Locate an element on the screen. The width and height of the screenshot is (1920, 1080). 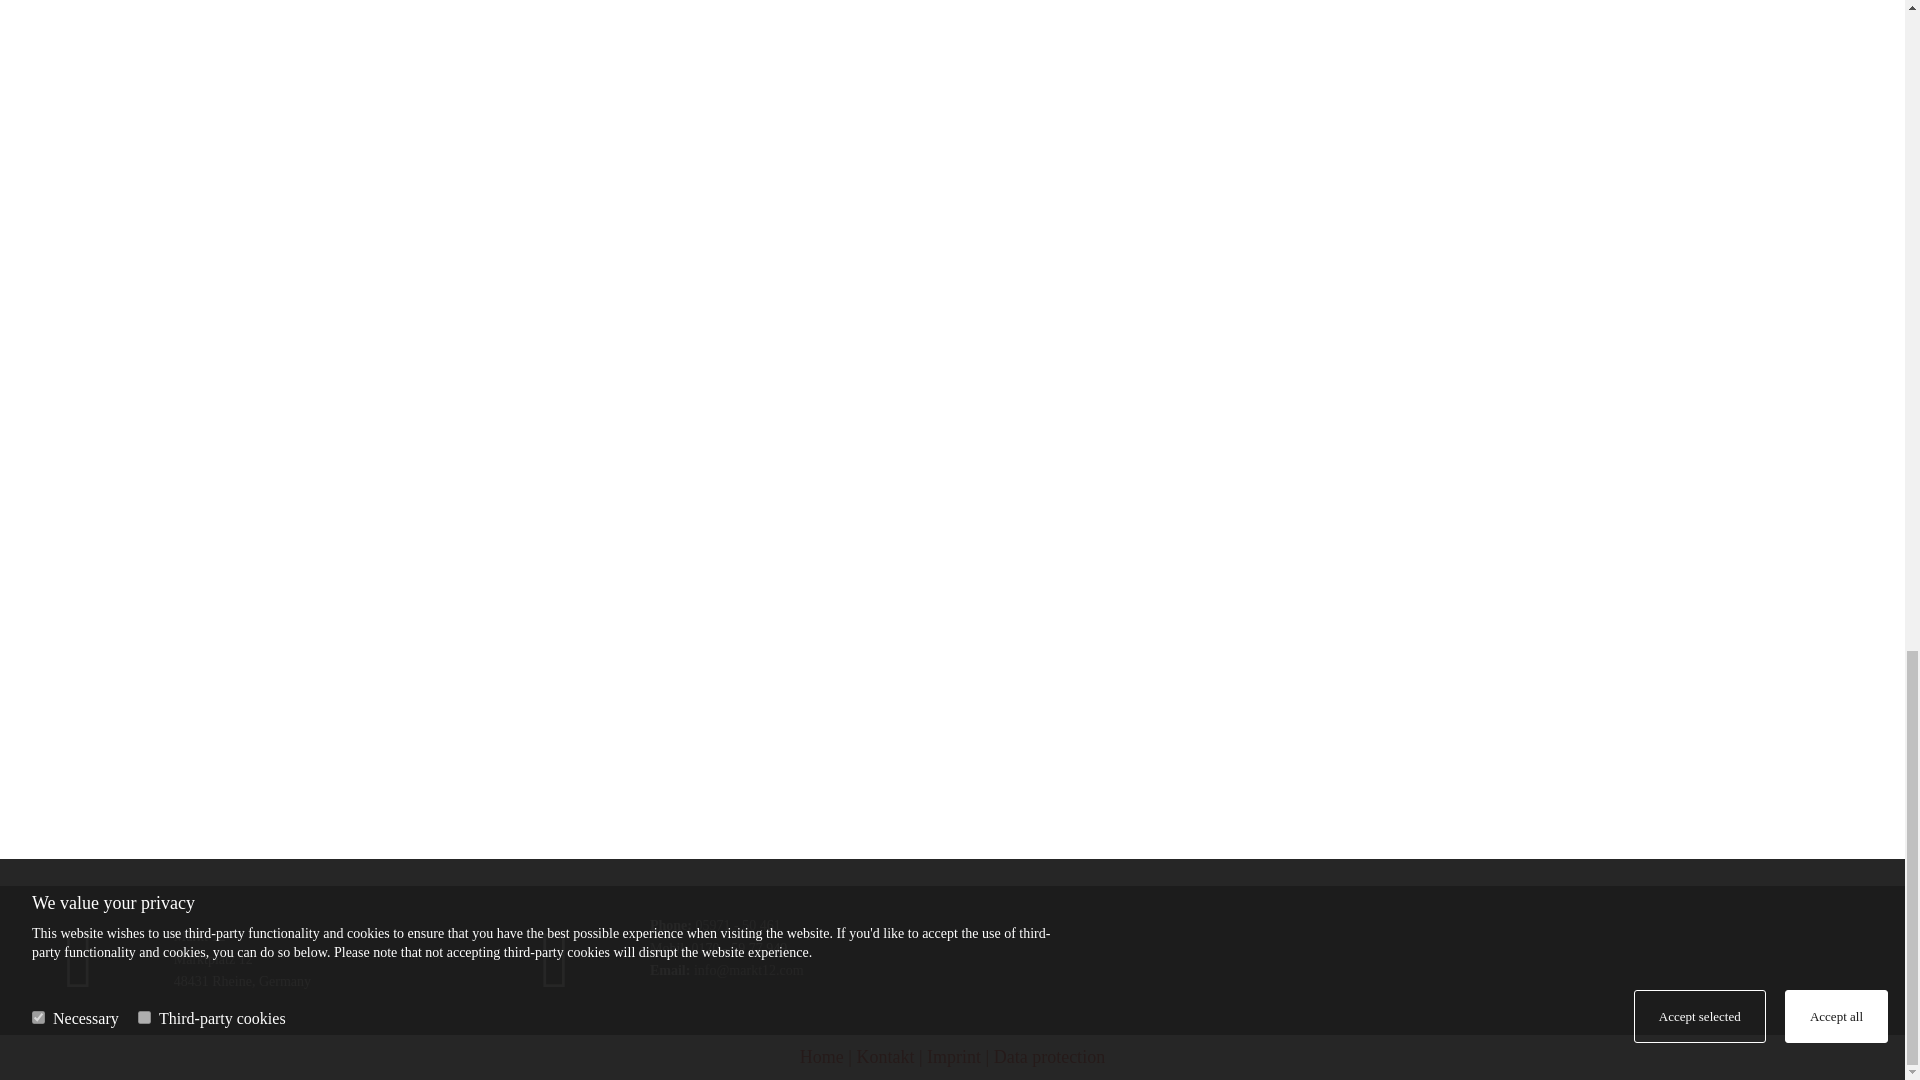
05971 - 50 461 is located at coordinates (737, 926).